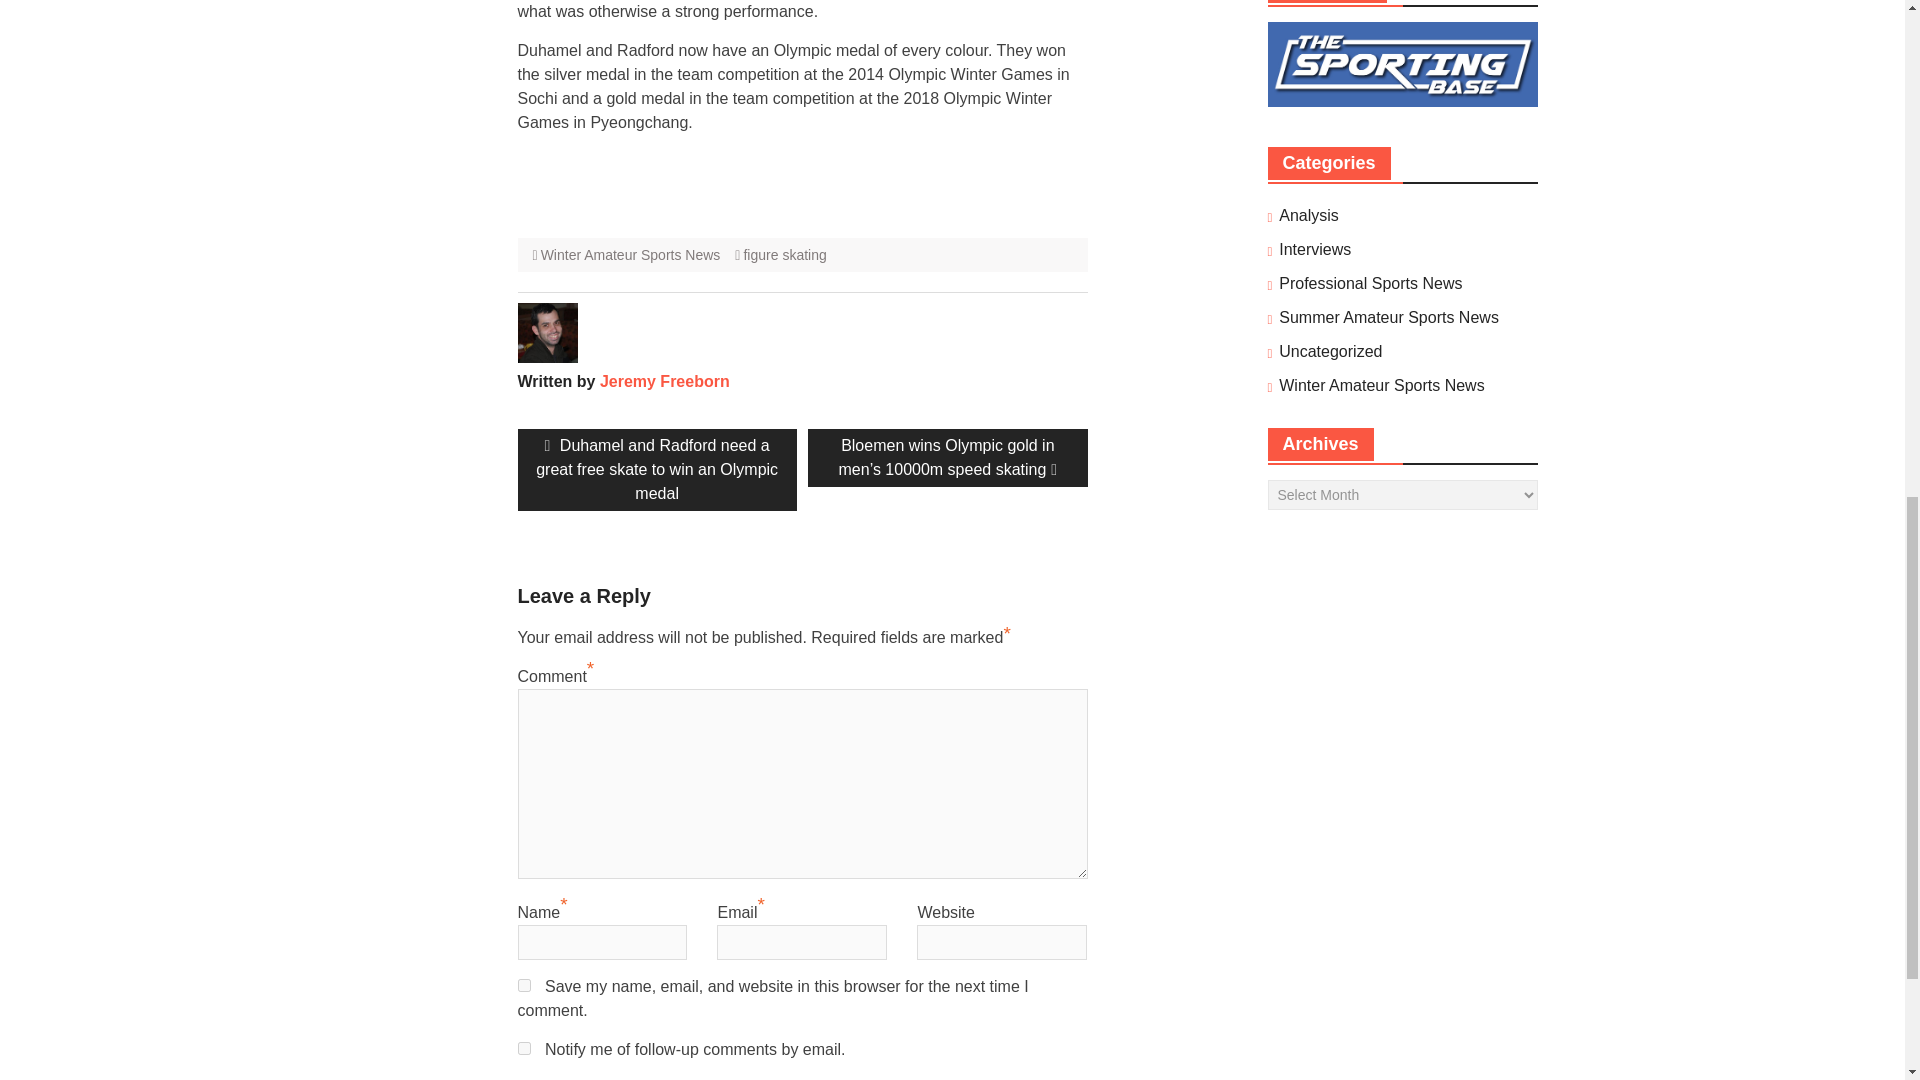  What do you see at coordinates (1308, 216) in the screenshot?
I see `Analysis` at bounding box center [1308, 216].